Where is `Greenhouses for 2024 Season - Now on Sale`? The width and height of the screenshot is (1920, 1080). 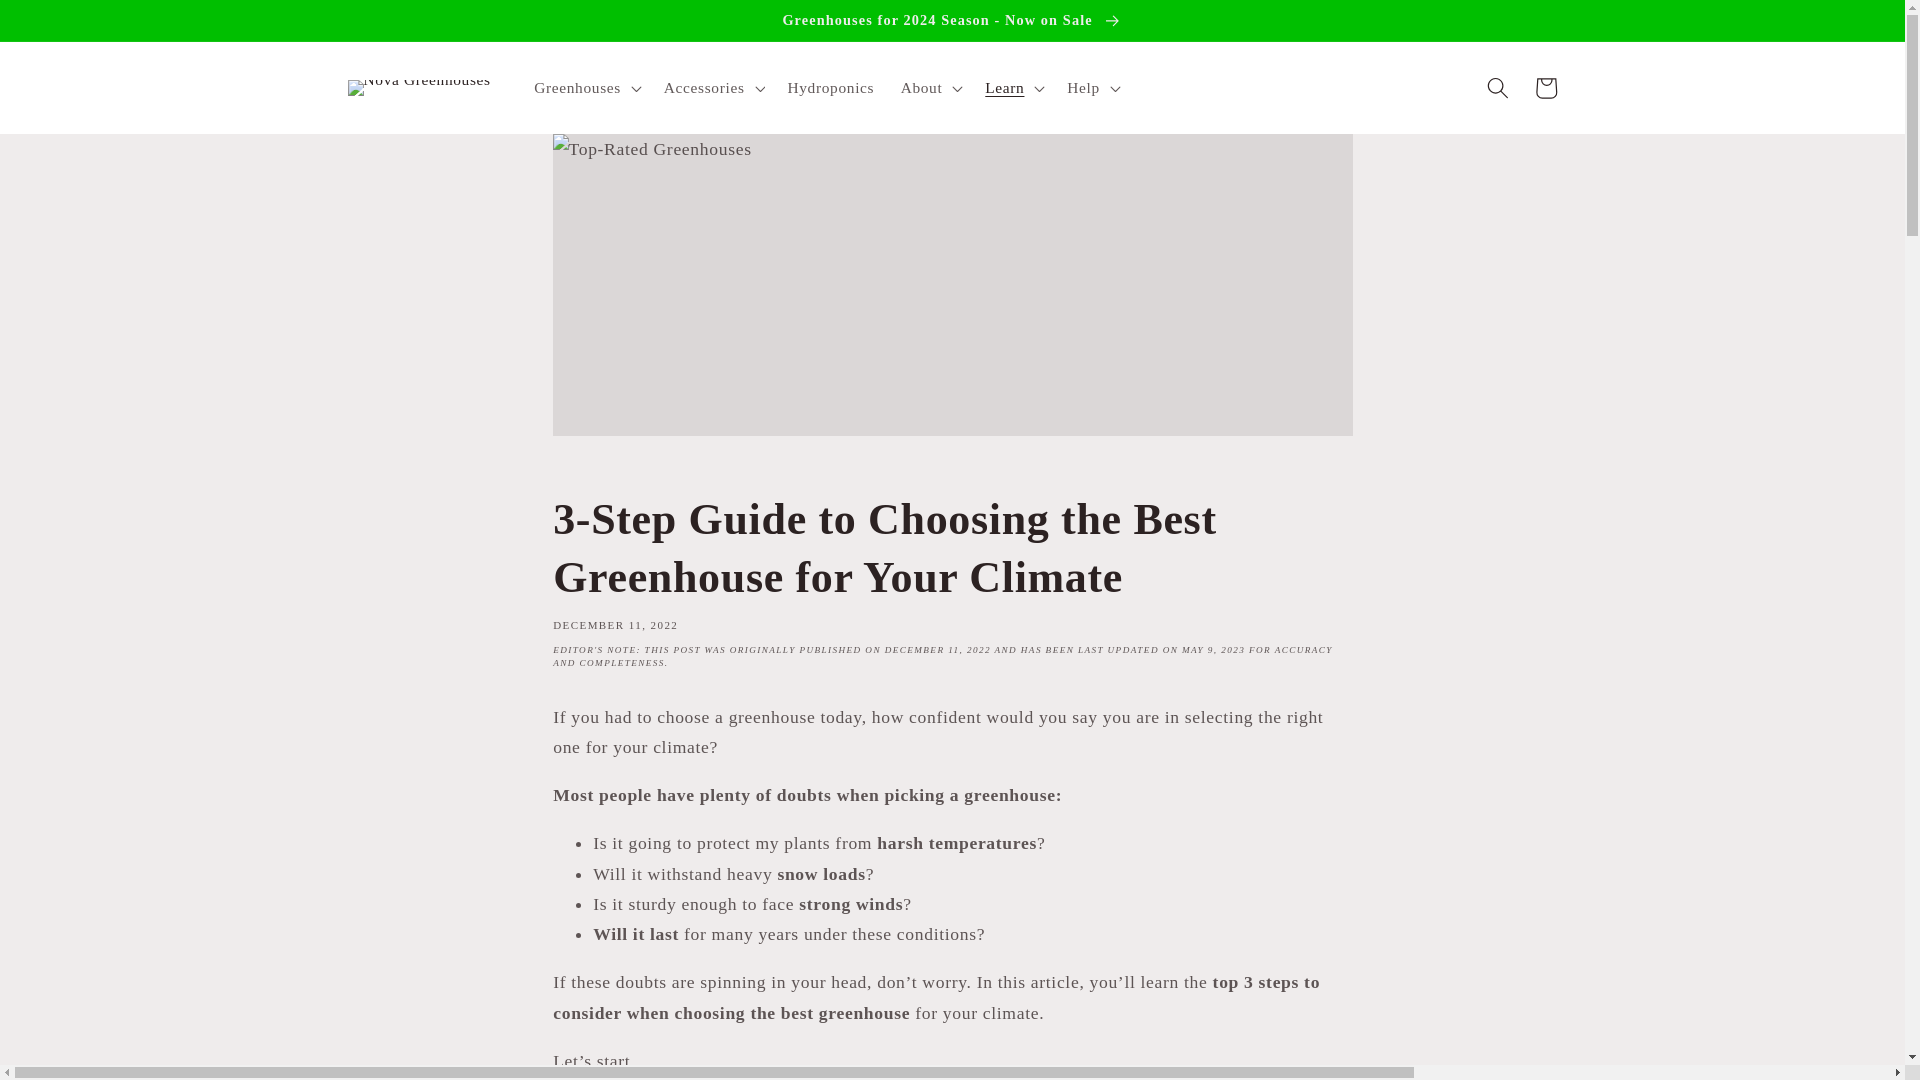 Greenhouses for 2024 Season - Now on Sale is located at coordinates (952, 20).